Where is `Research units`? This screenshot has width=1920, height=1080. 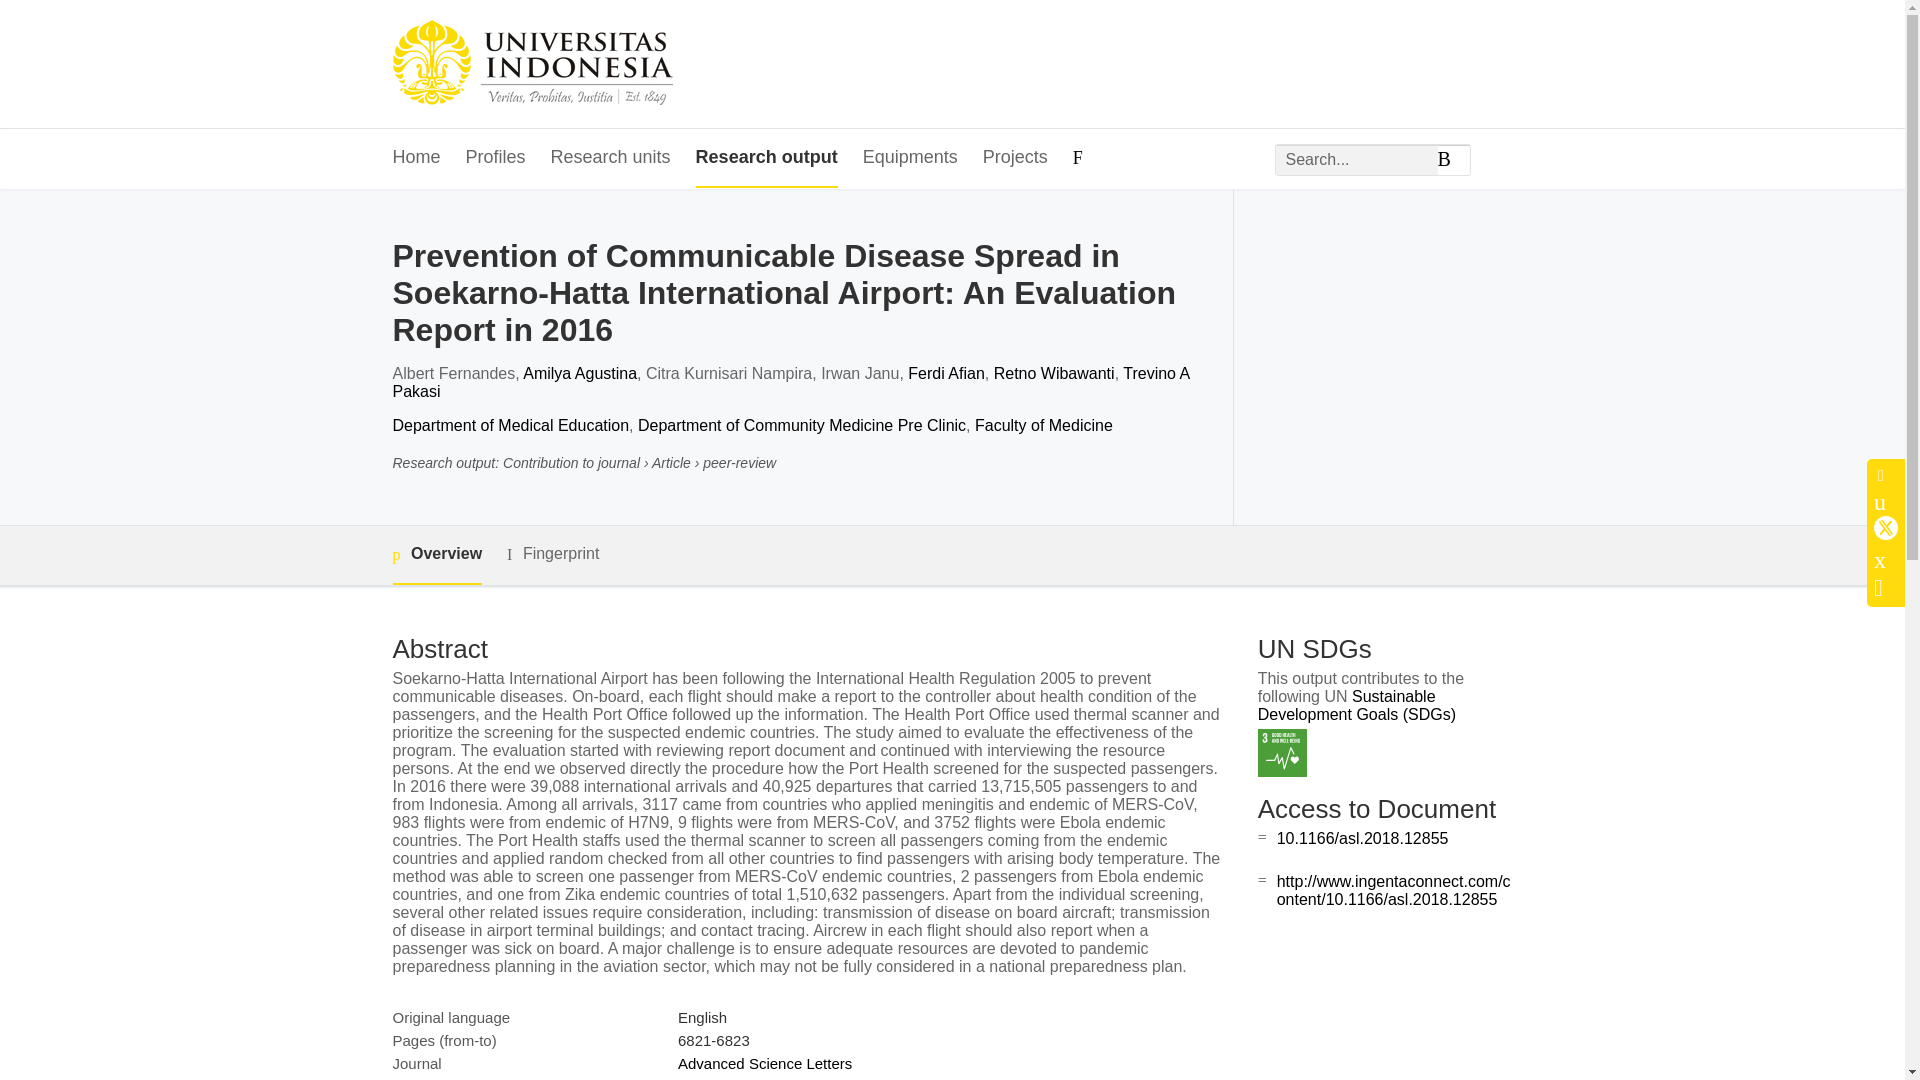
Research units is located at coordinates (610, 158).